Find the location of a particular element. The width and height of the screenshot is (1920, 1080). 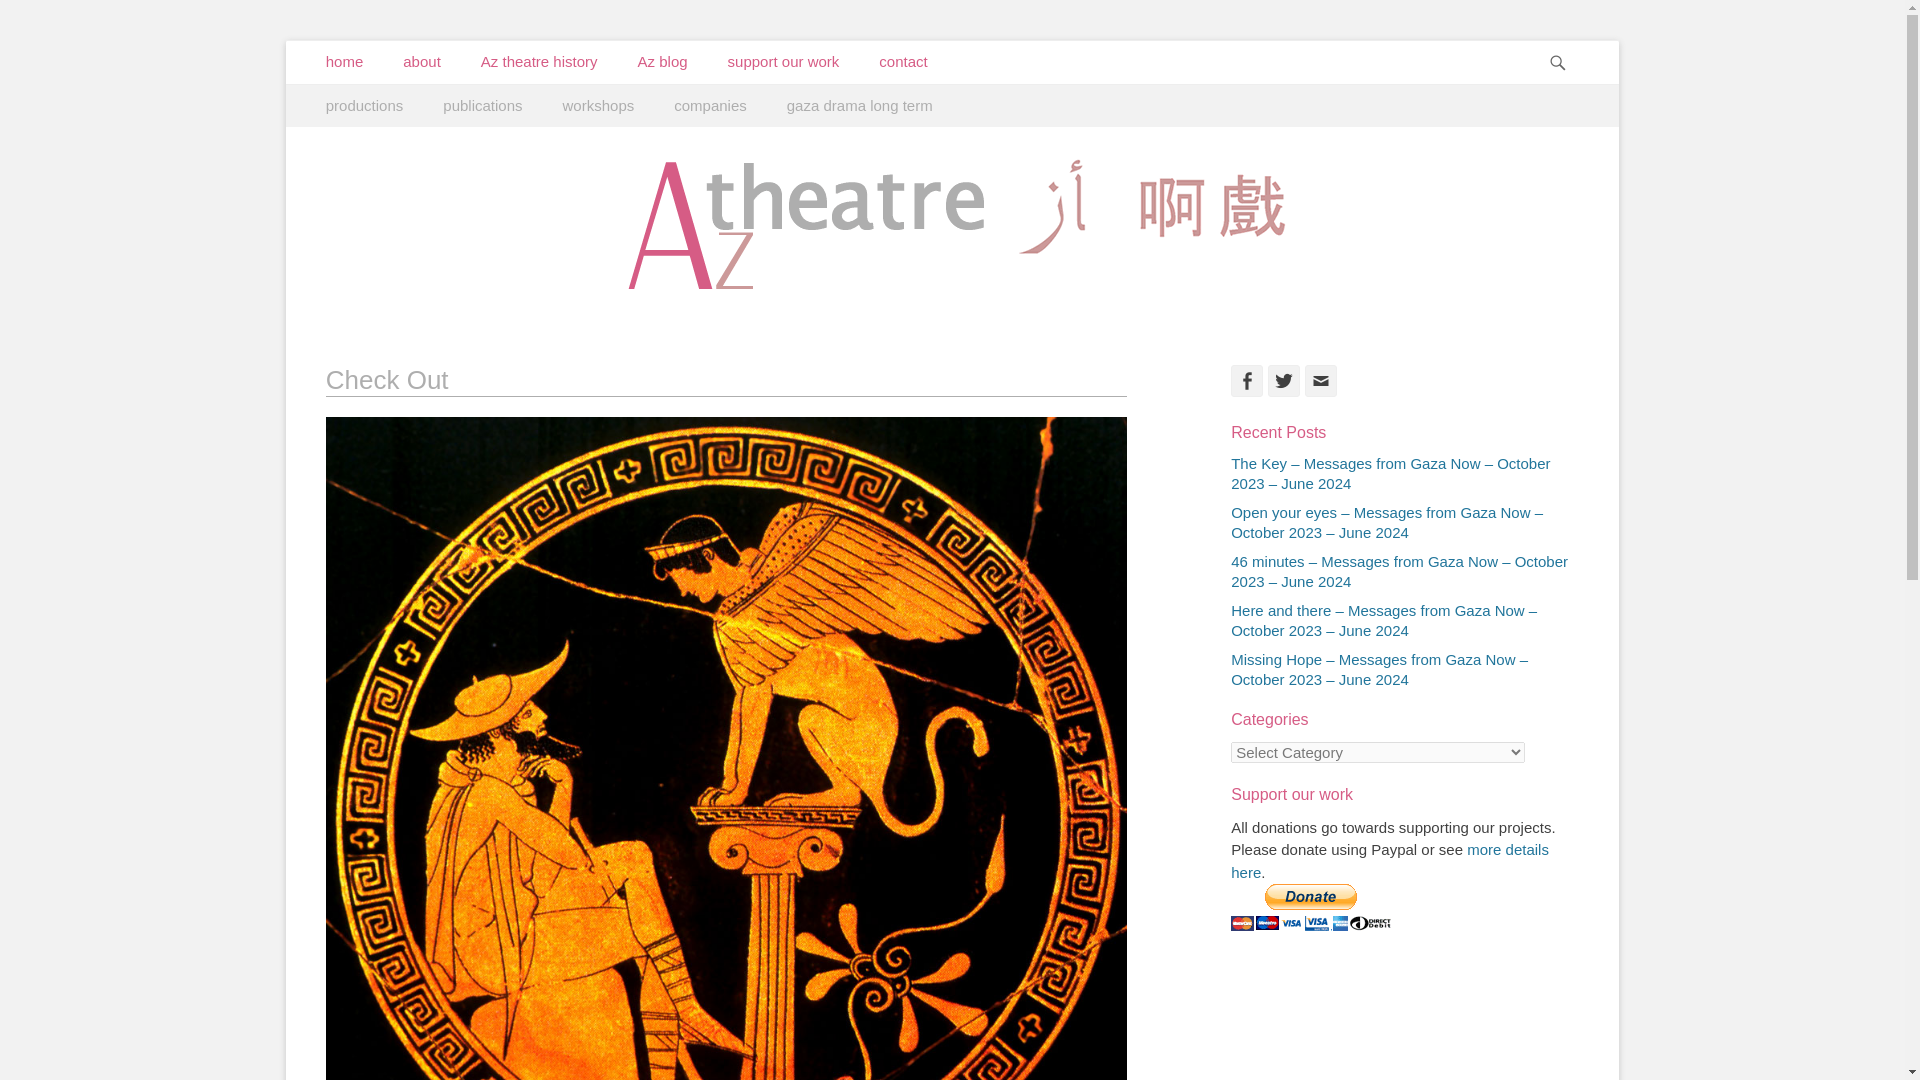

Twitter is located at coordinates (1283, 381).